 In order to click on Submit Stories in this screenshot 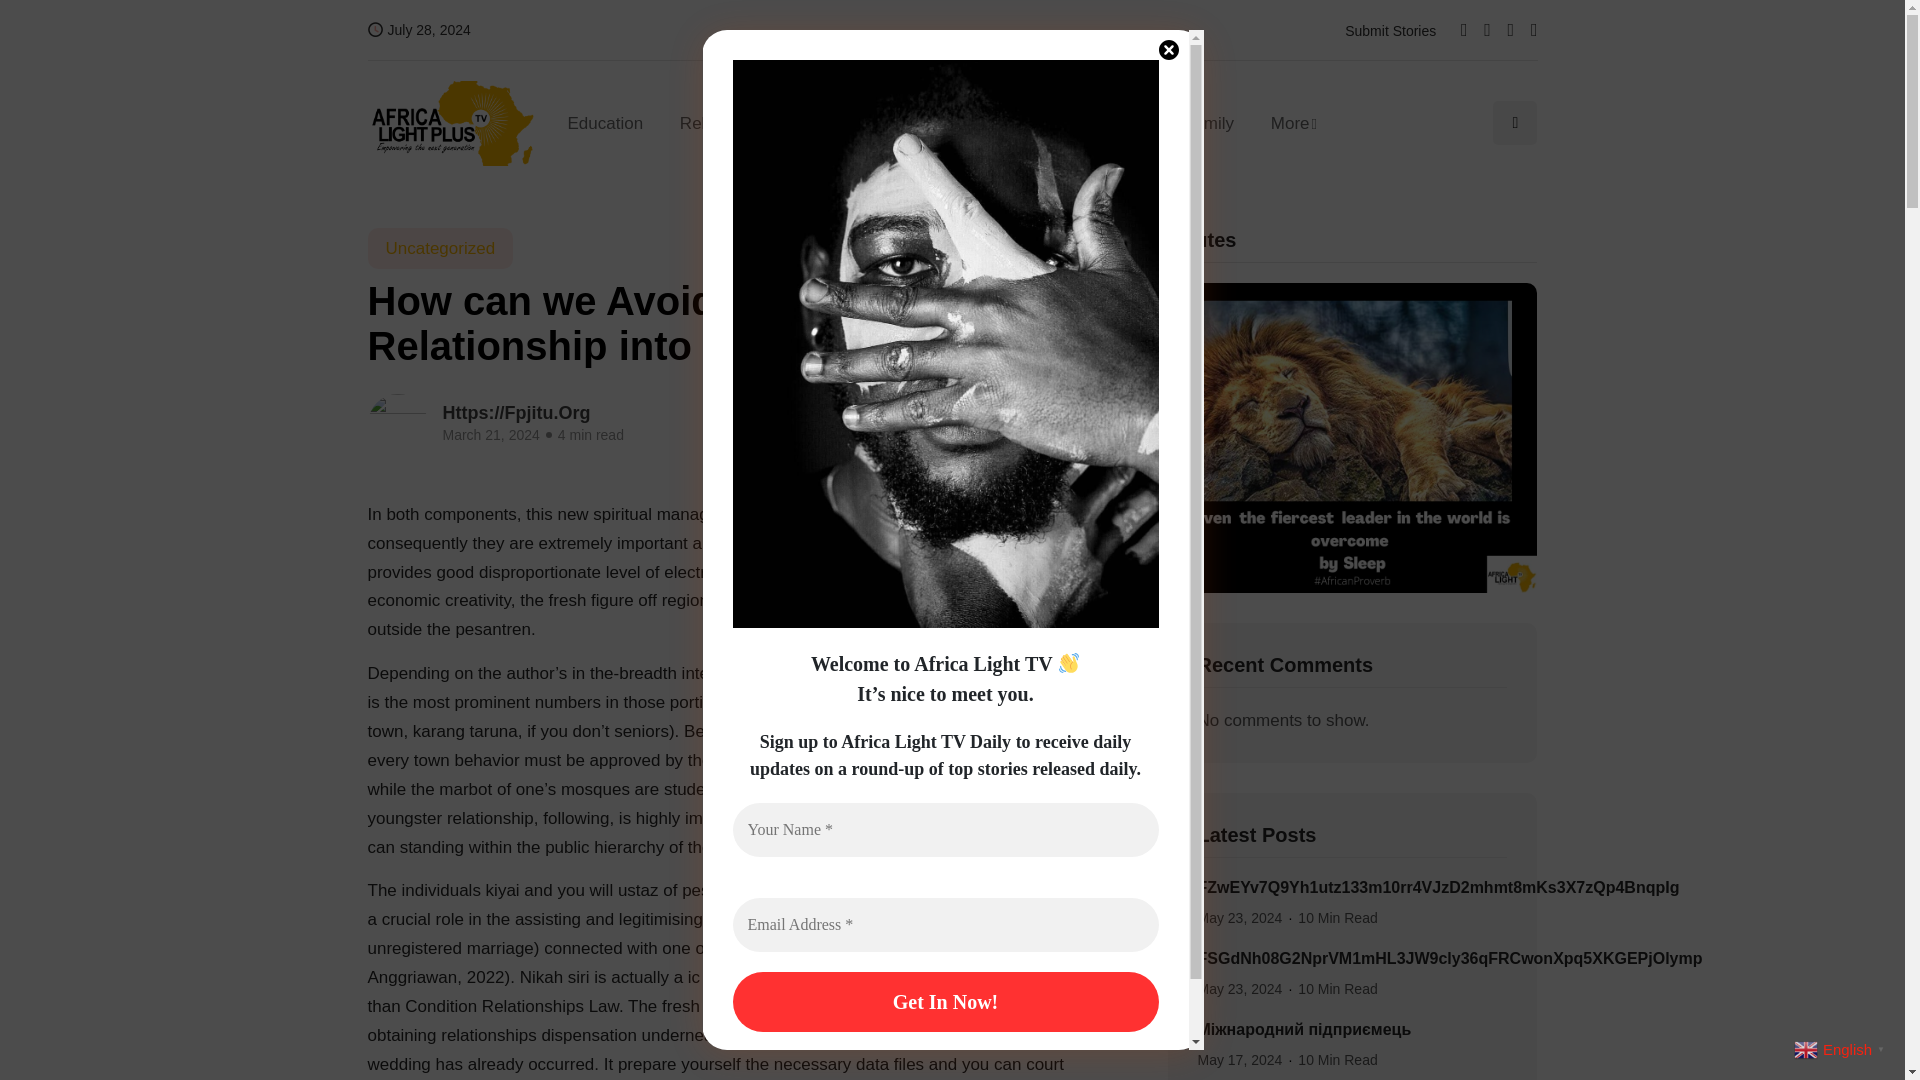, I will do `click(1390, 30)`.